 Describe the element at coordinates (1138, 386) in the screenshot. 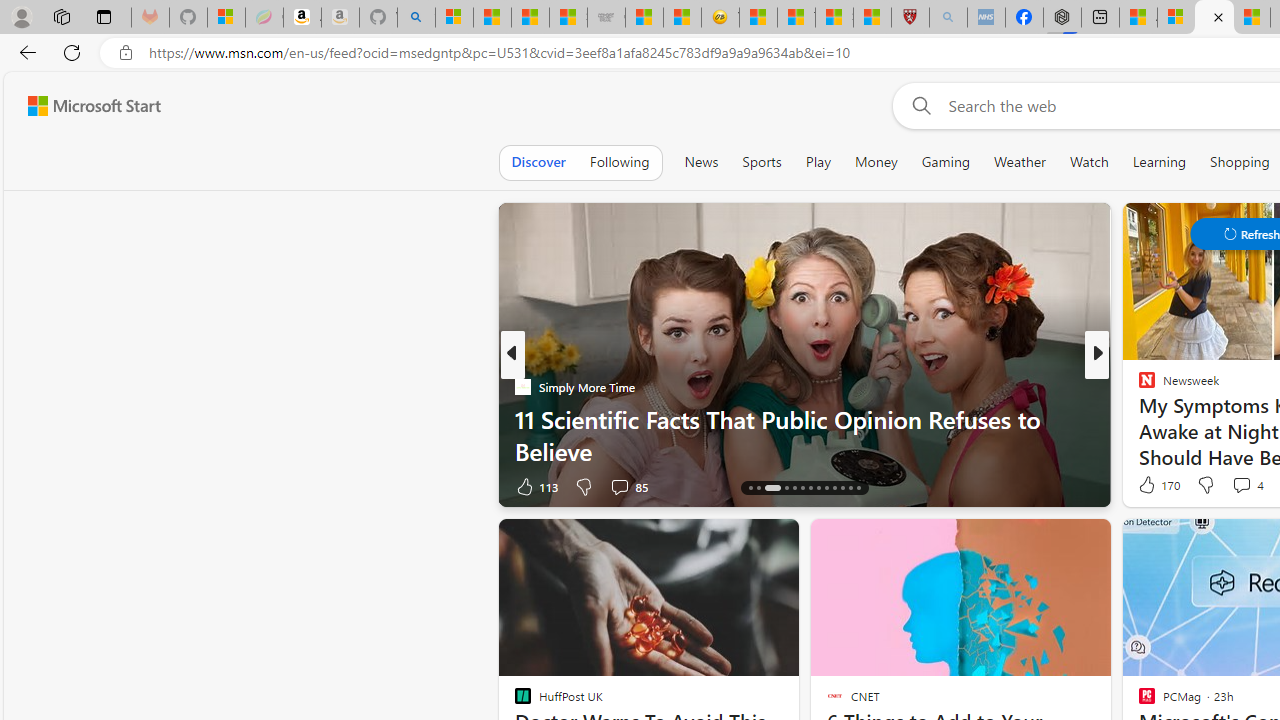

I see `TODAY` at that location.